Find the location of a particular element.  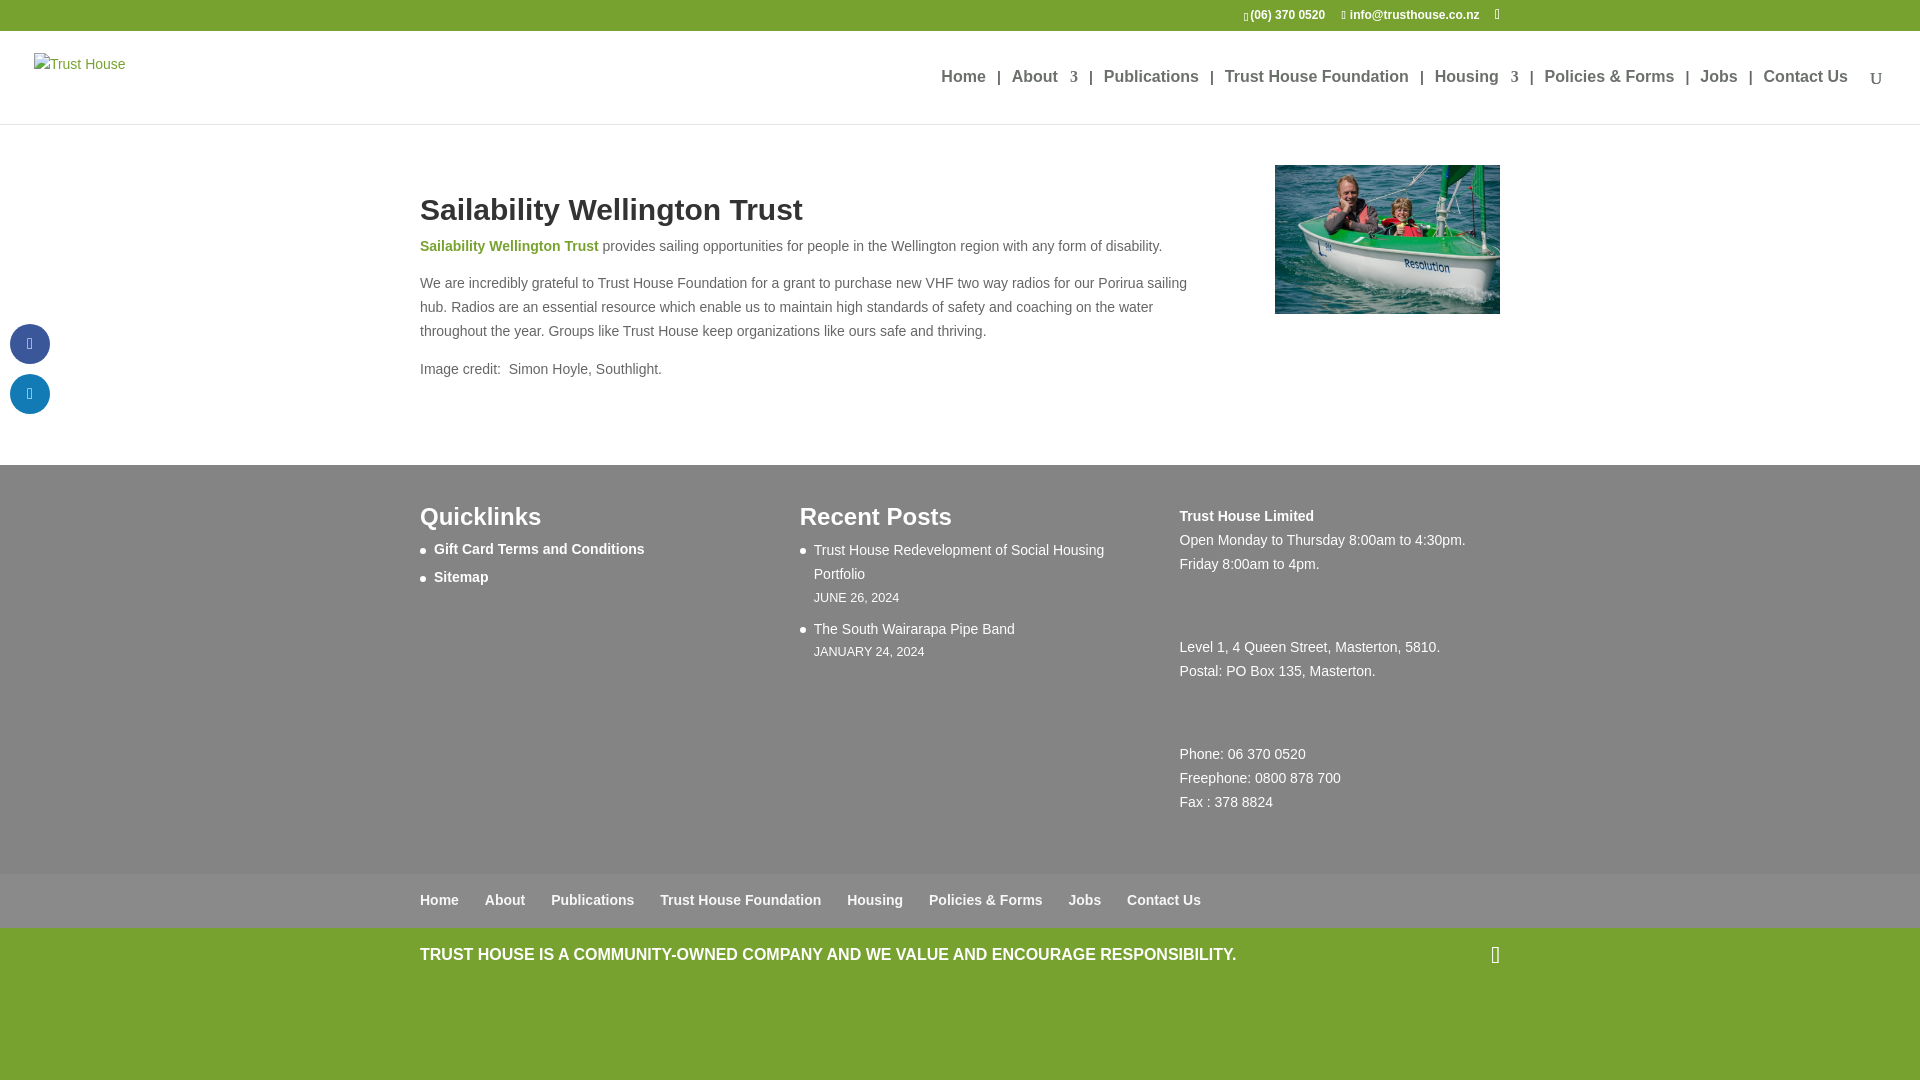

Contact Us is located at coordinates (1806, 97).